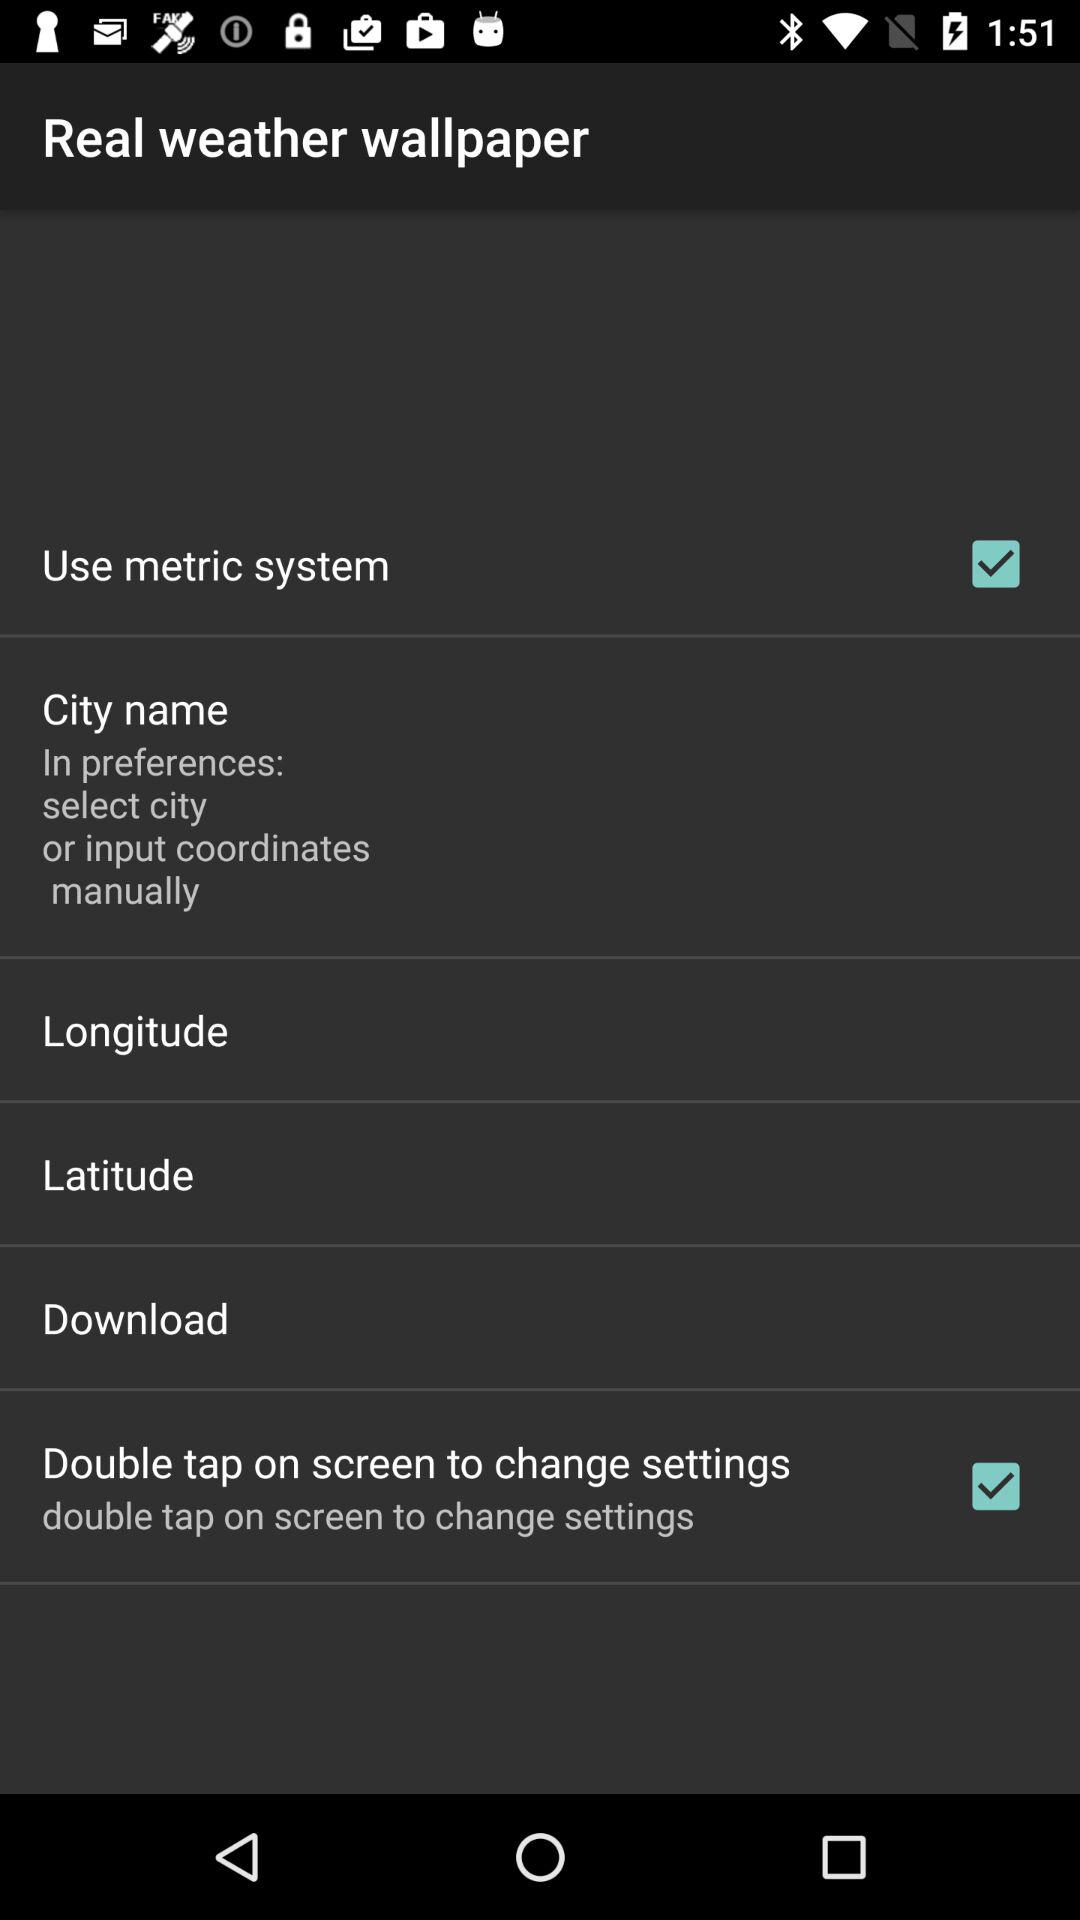  I want to click on select app above in preferences select item, so click(135, 708).